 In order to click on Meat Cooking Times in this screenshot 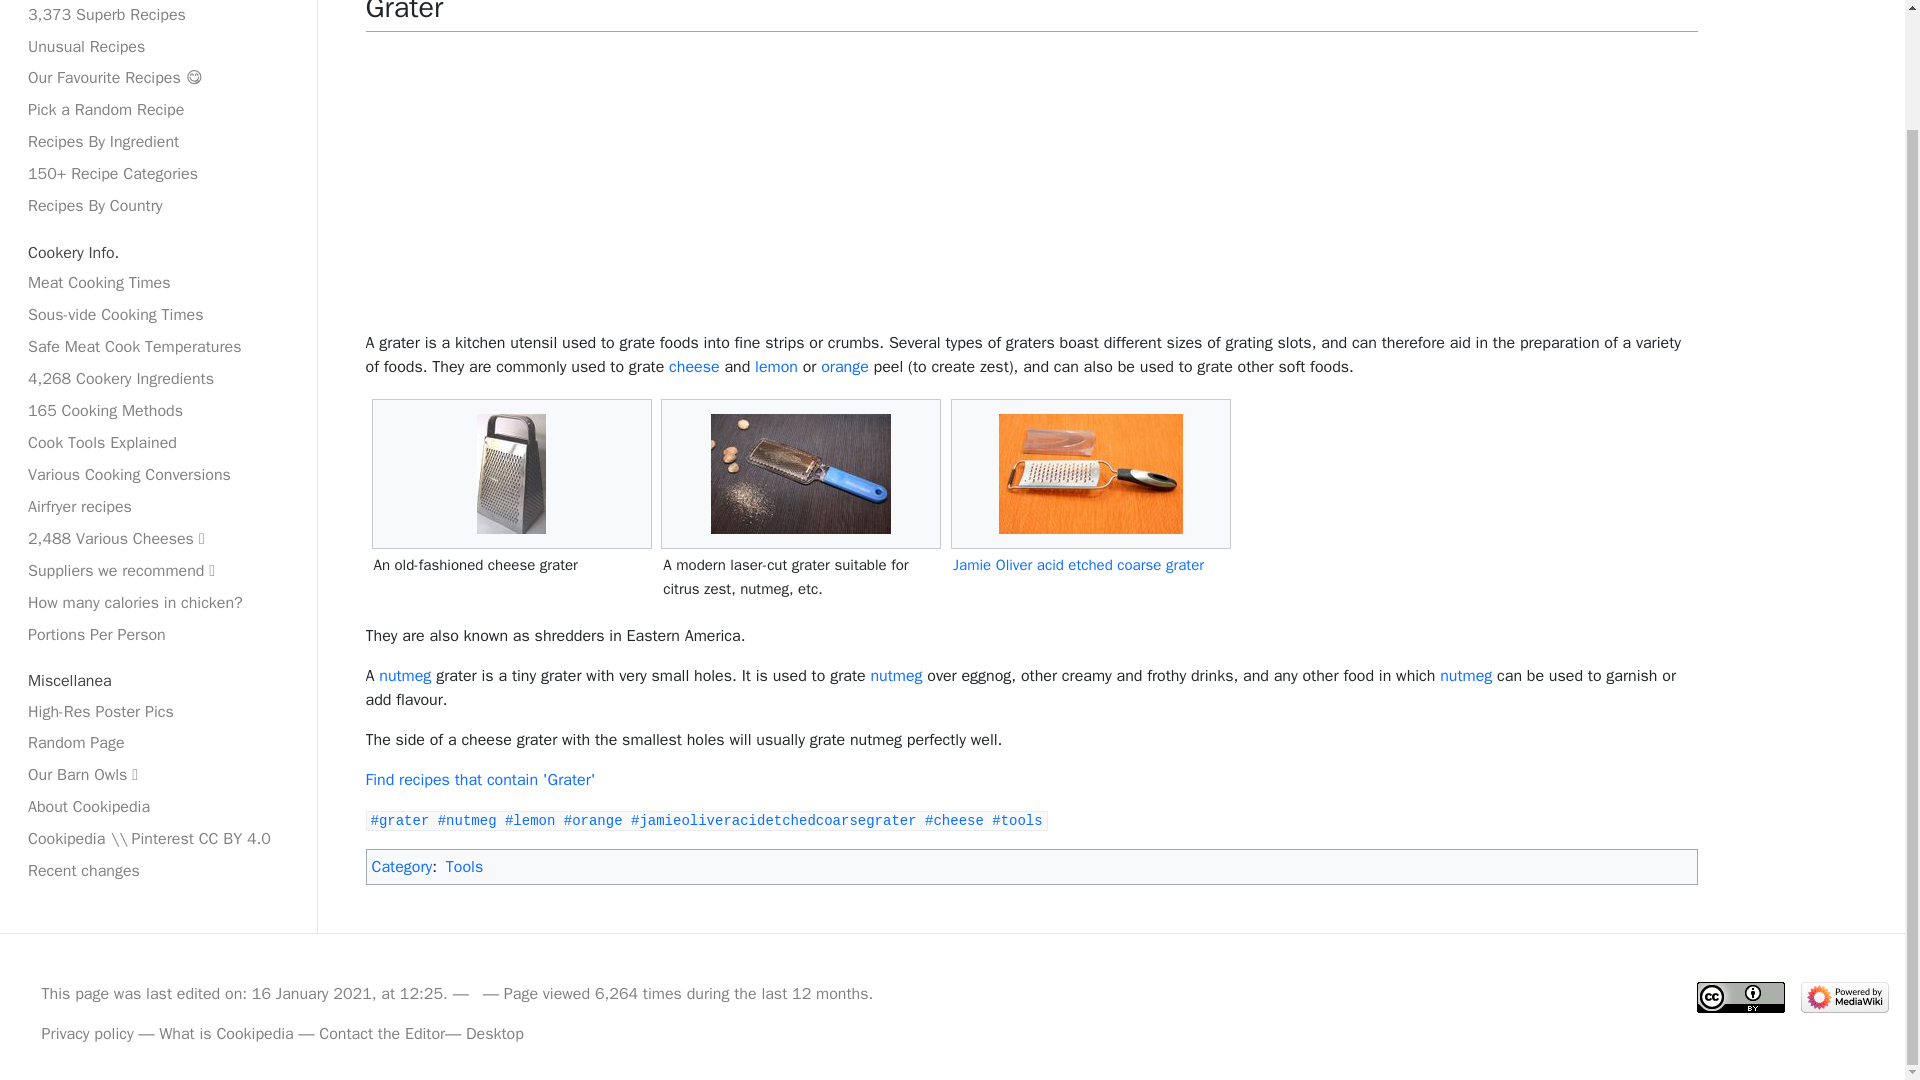, I will do `click(158, 282)`.